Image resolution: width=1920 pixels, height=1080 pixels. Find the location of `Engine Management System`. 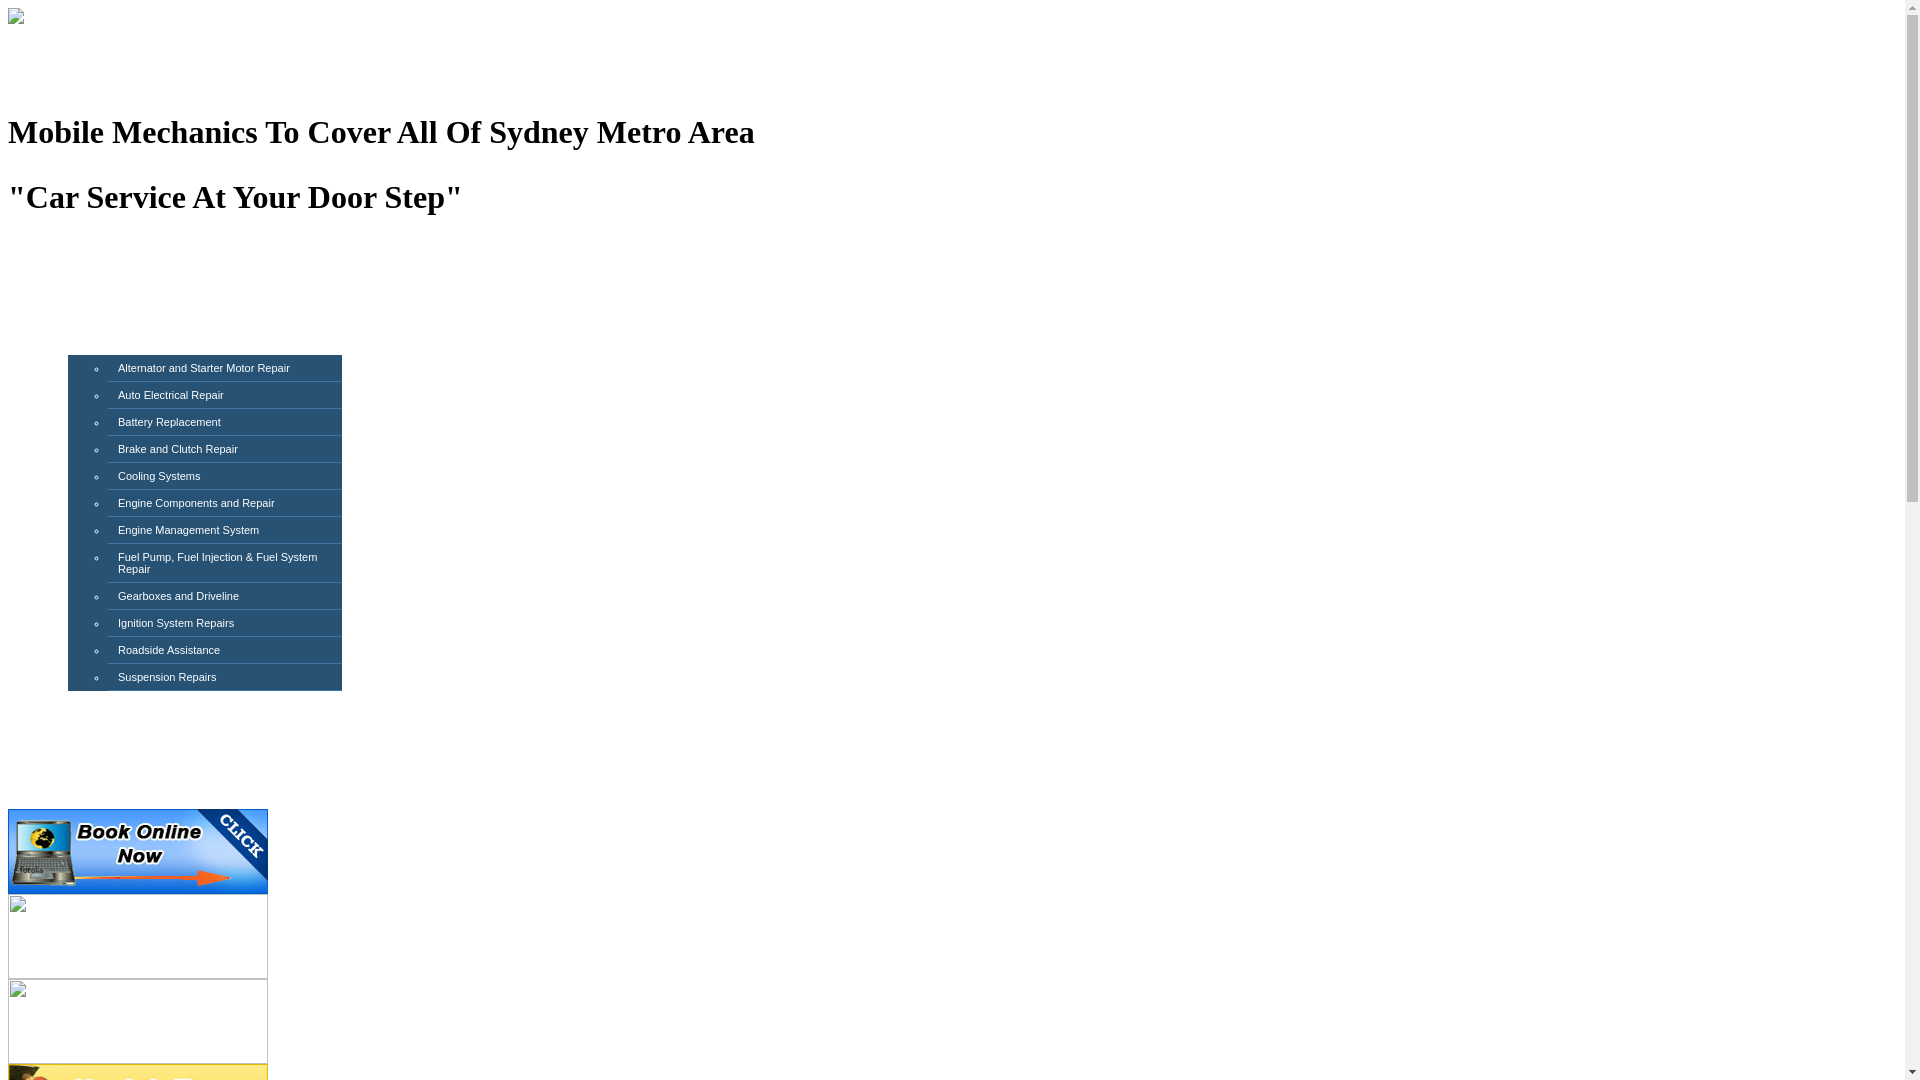

Engine Management System is located at coordinates (188, 530).